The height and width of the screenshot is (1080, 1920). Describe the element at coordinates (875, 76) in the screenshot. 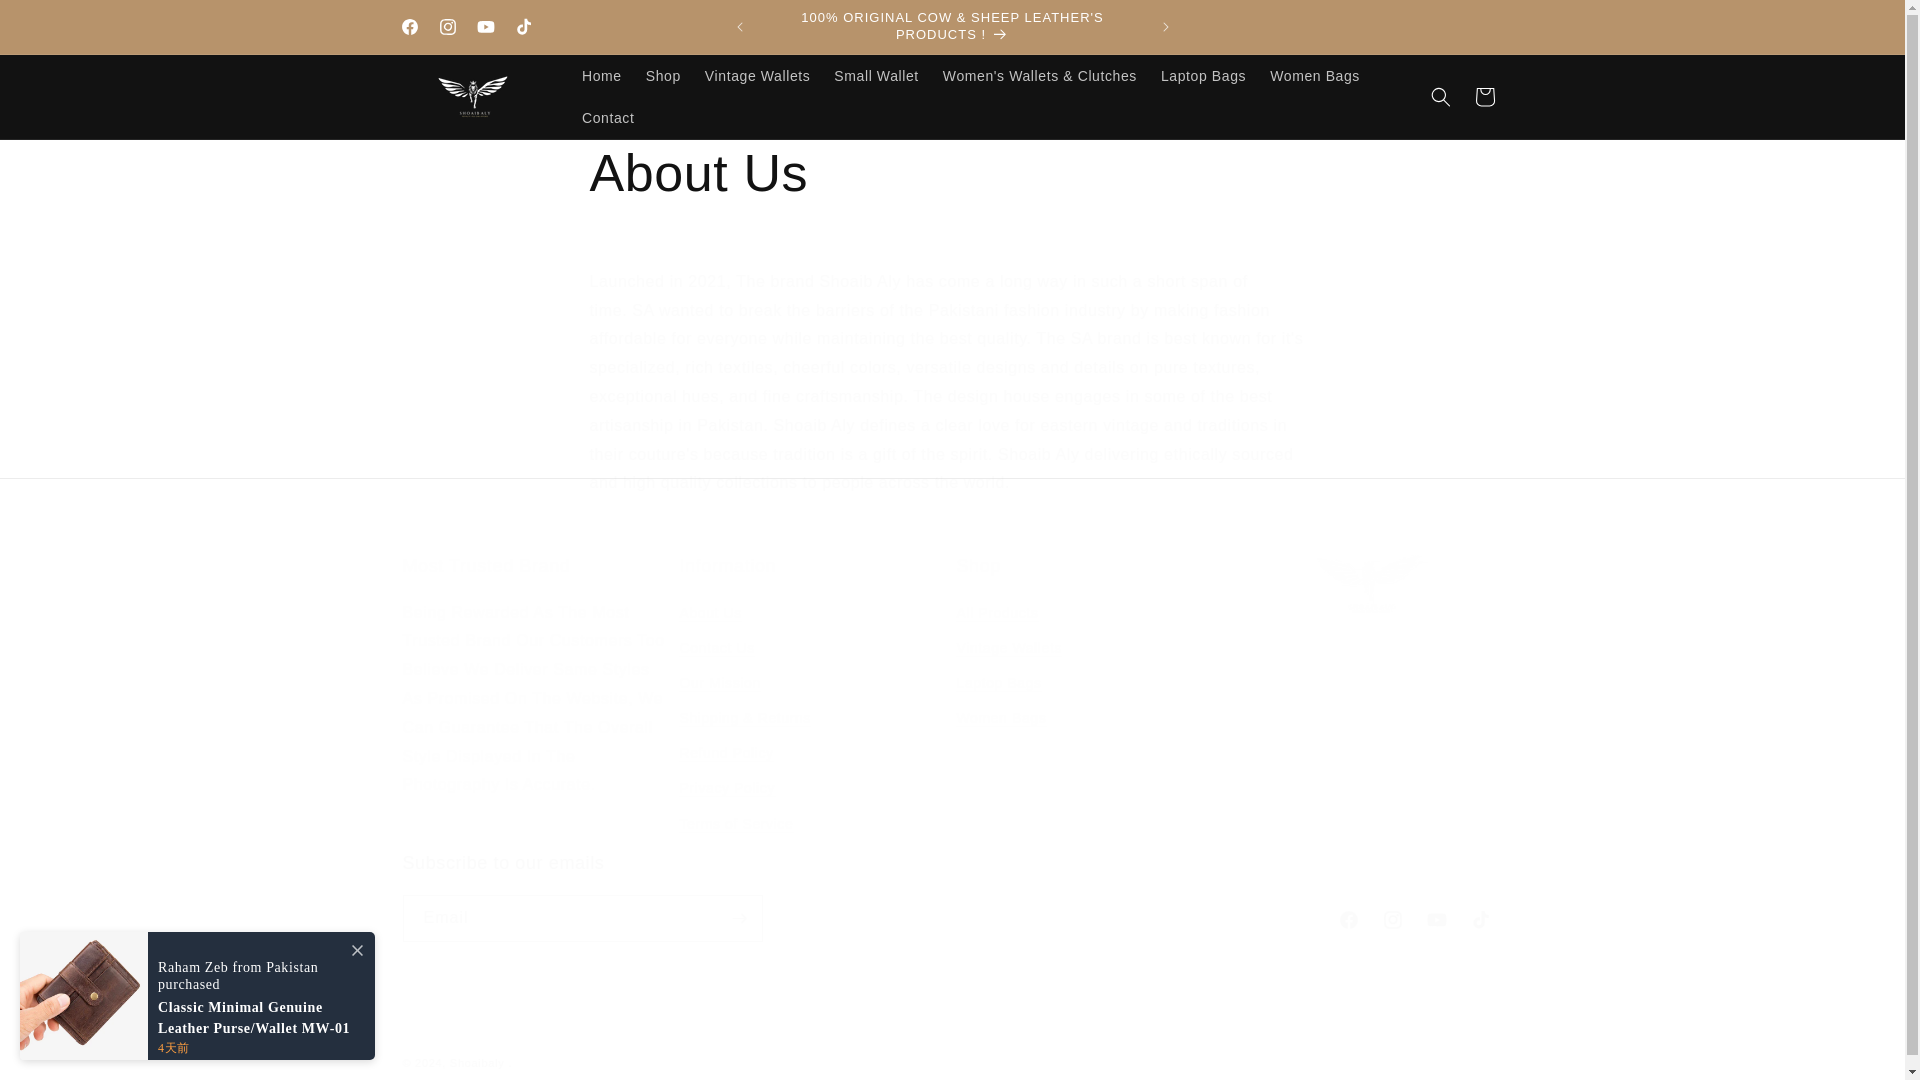

I see `Contact Us` at that location.